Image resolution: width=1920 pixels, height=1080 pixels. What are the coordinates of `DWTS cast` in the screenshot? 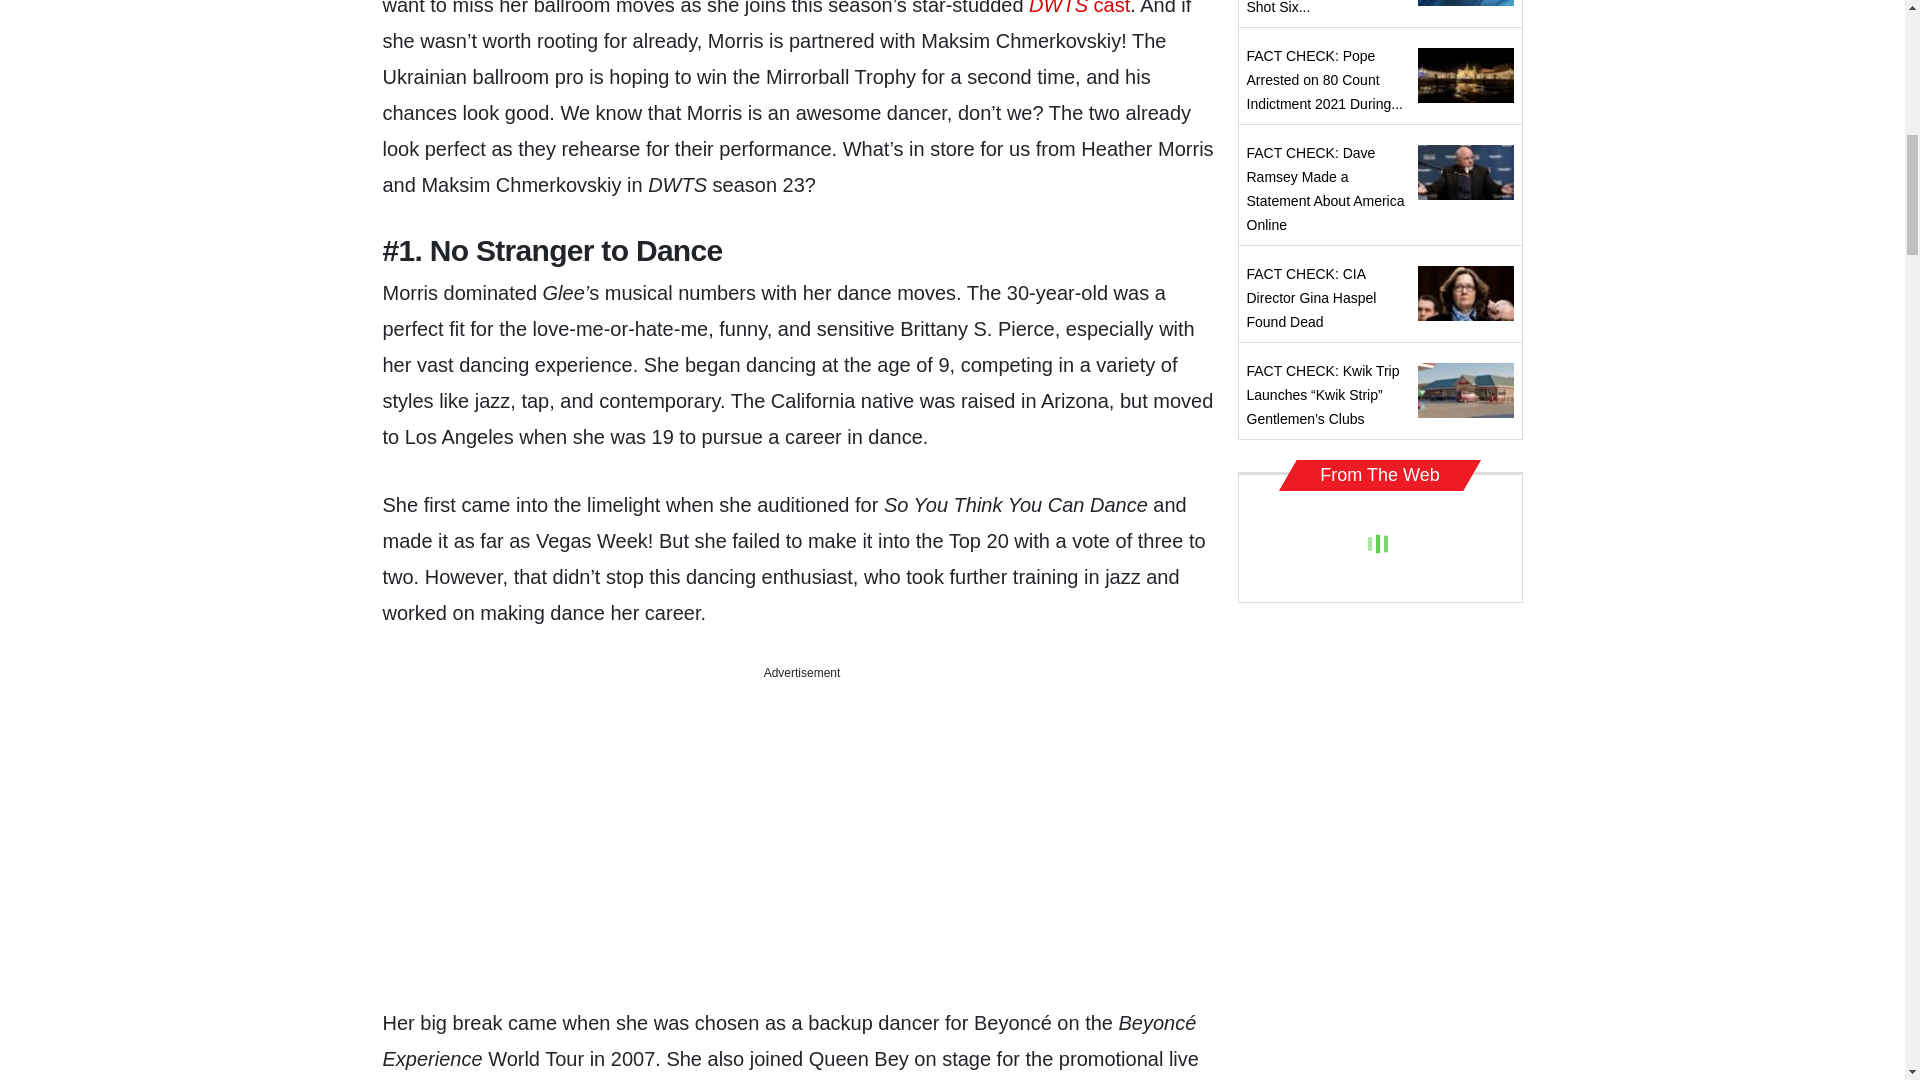 It's located at (1080, 8).